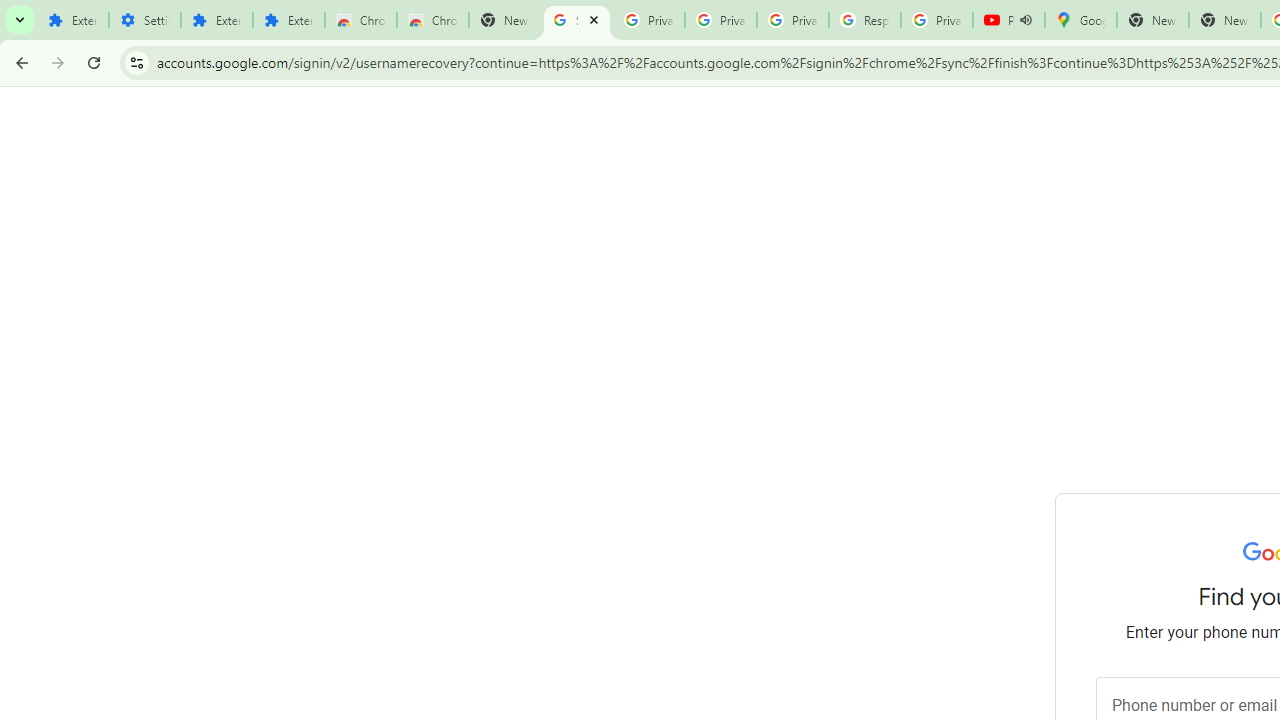 The image size is (1280, 720). I want to click on Extensions, so click(216, 20).